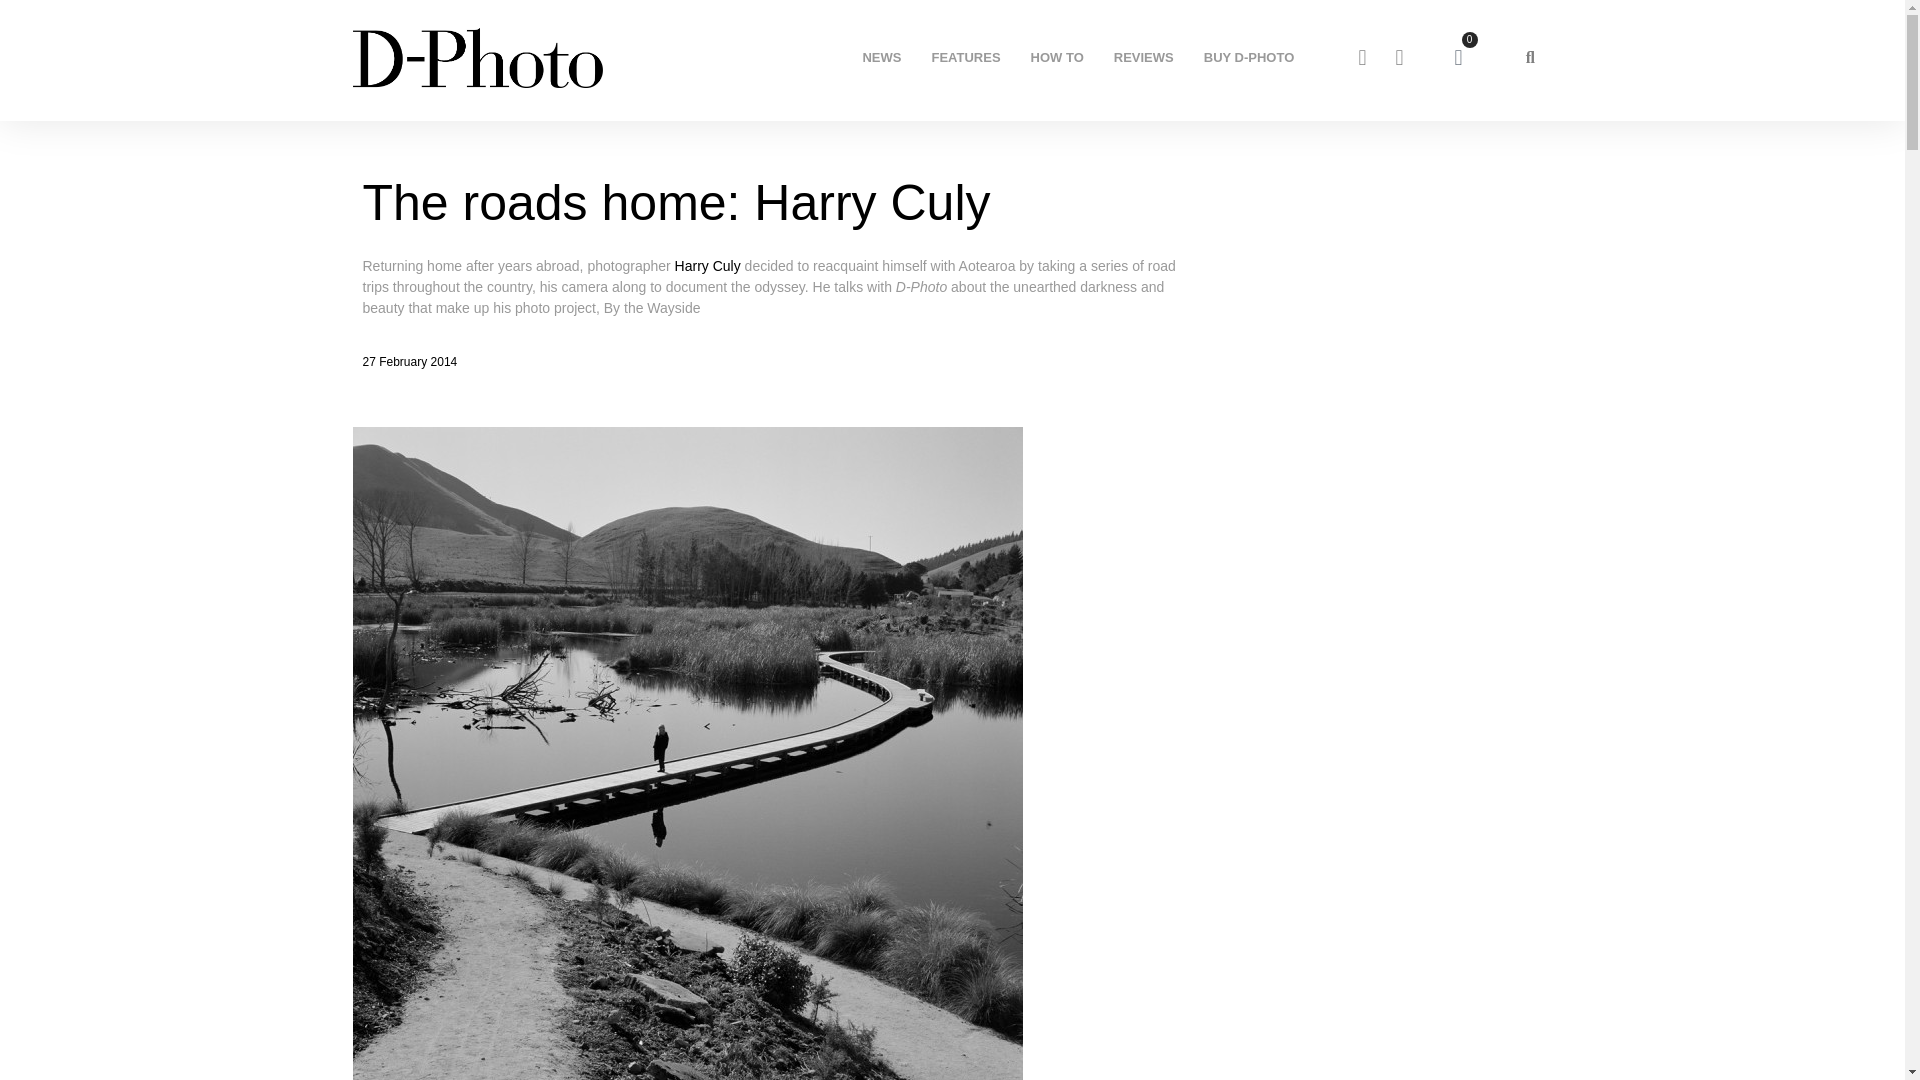 The width and height of the screenshot is (1920, 1080). I want to click on REVIEWS, so click(1143, 58).